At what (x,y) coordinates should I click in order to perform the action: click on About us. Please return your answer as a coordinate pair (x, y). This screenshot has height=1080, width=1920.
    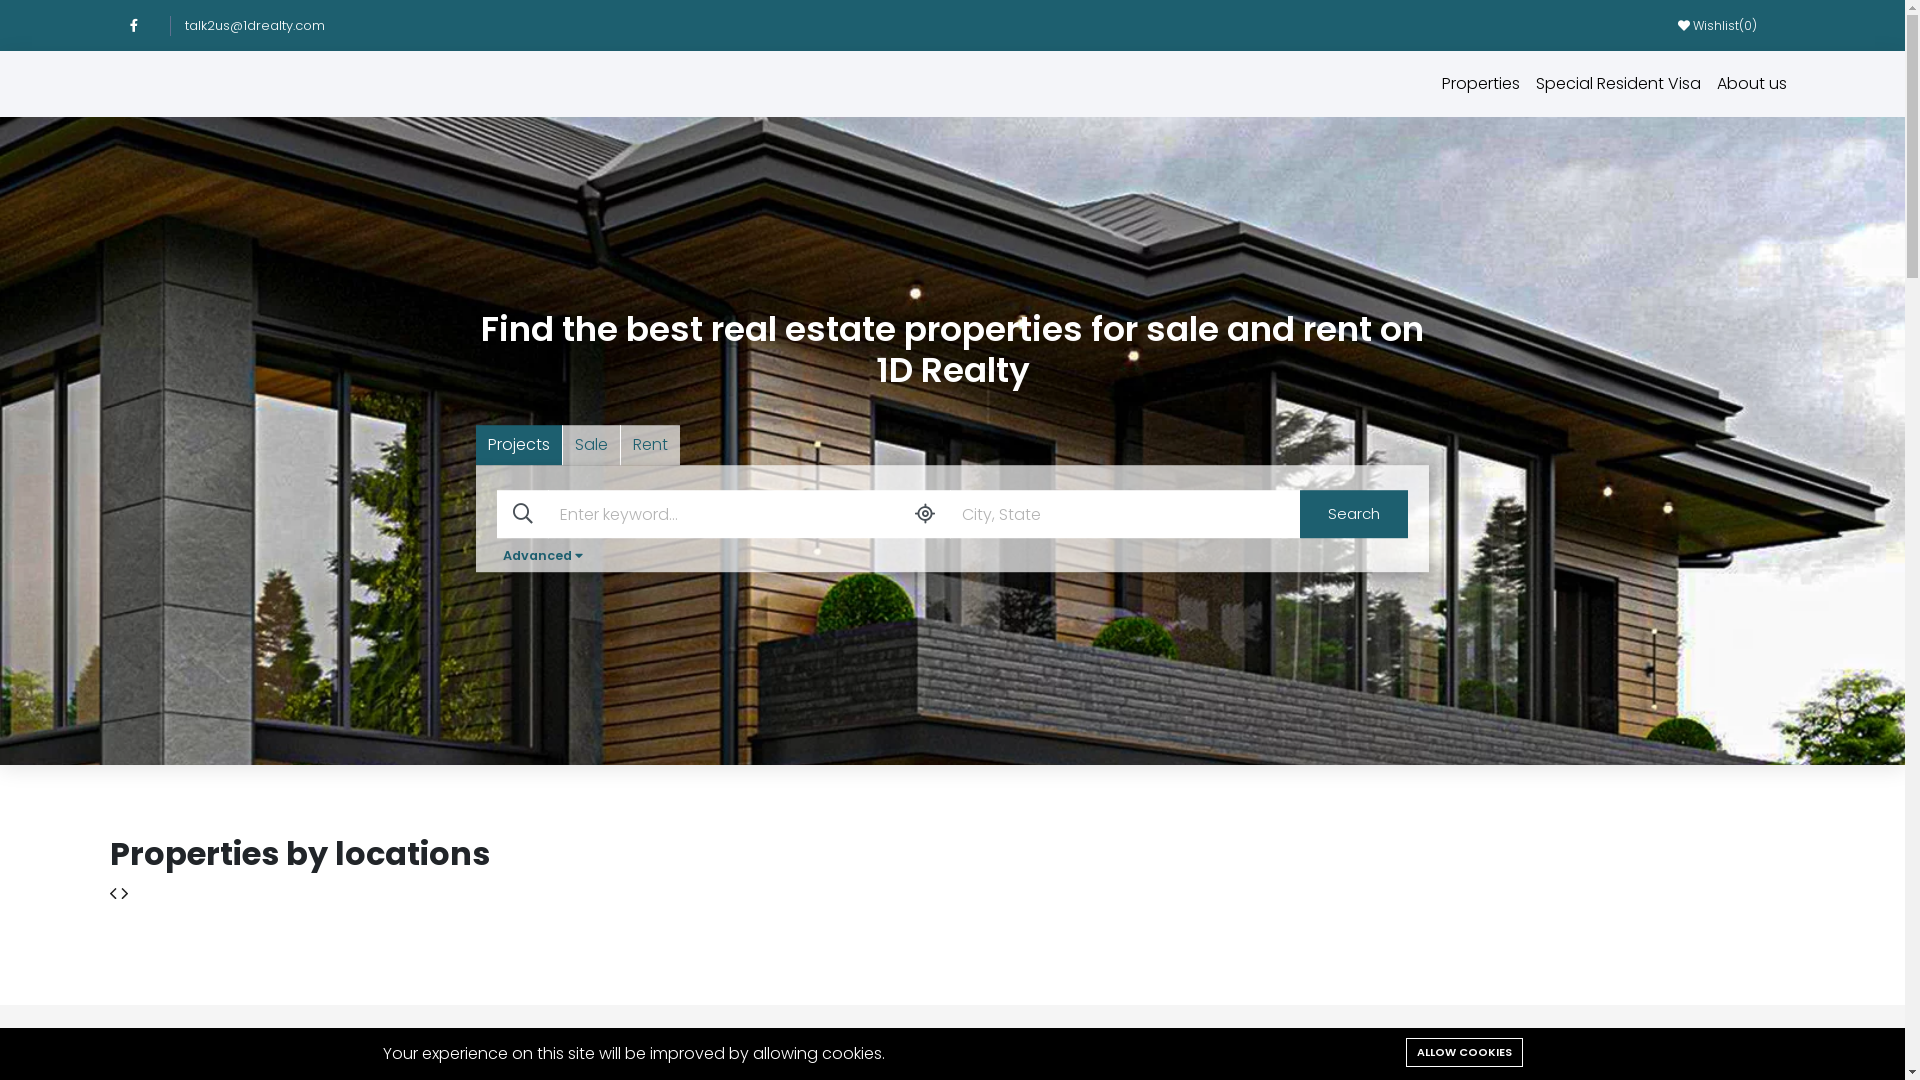
    Looking at the image, I should click on (1752, 84).